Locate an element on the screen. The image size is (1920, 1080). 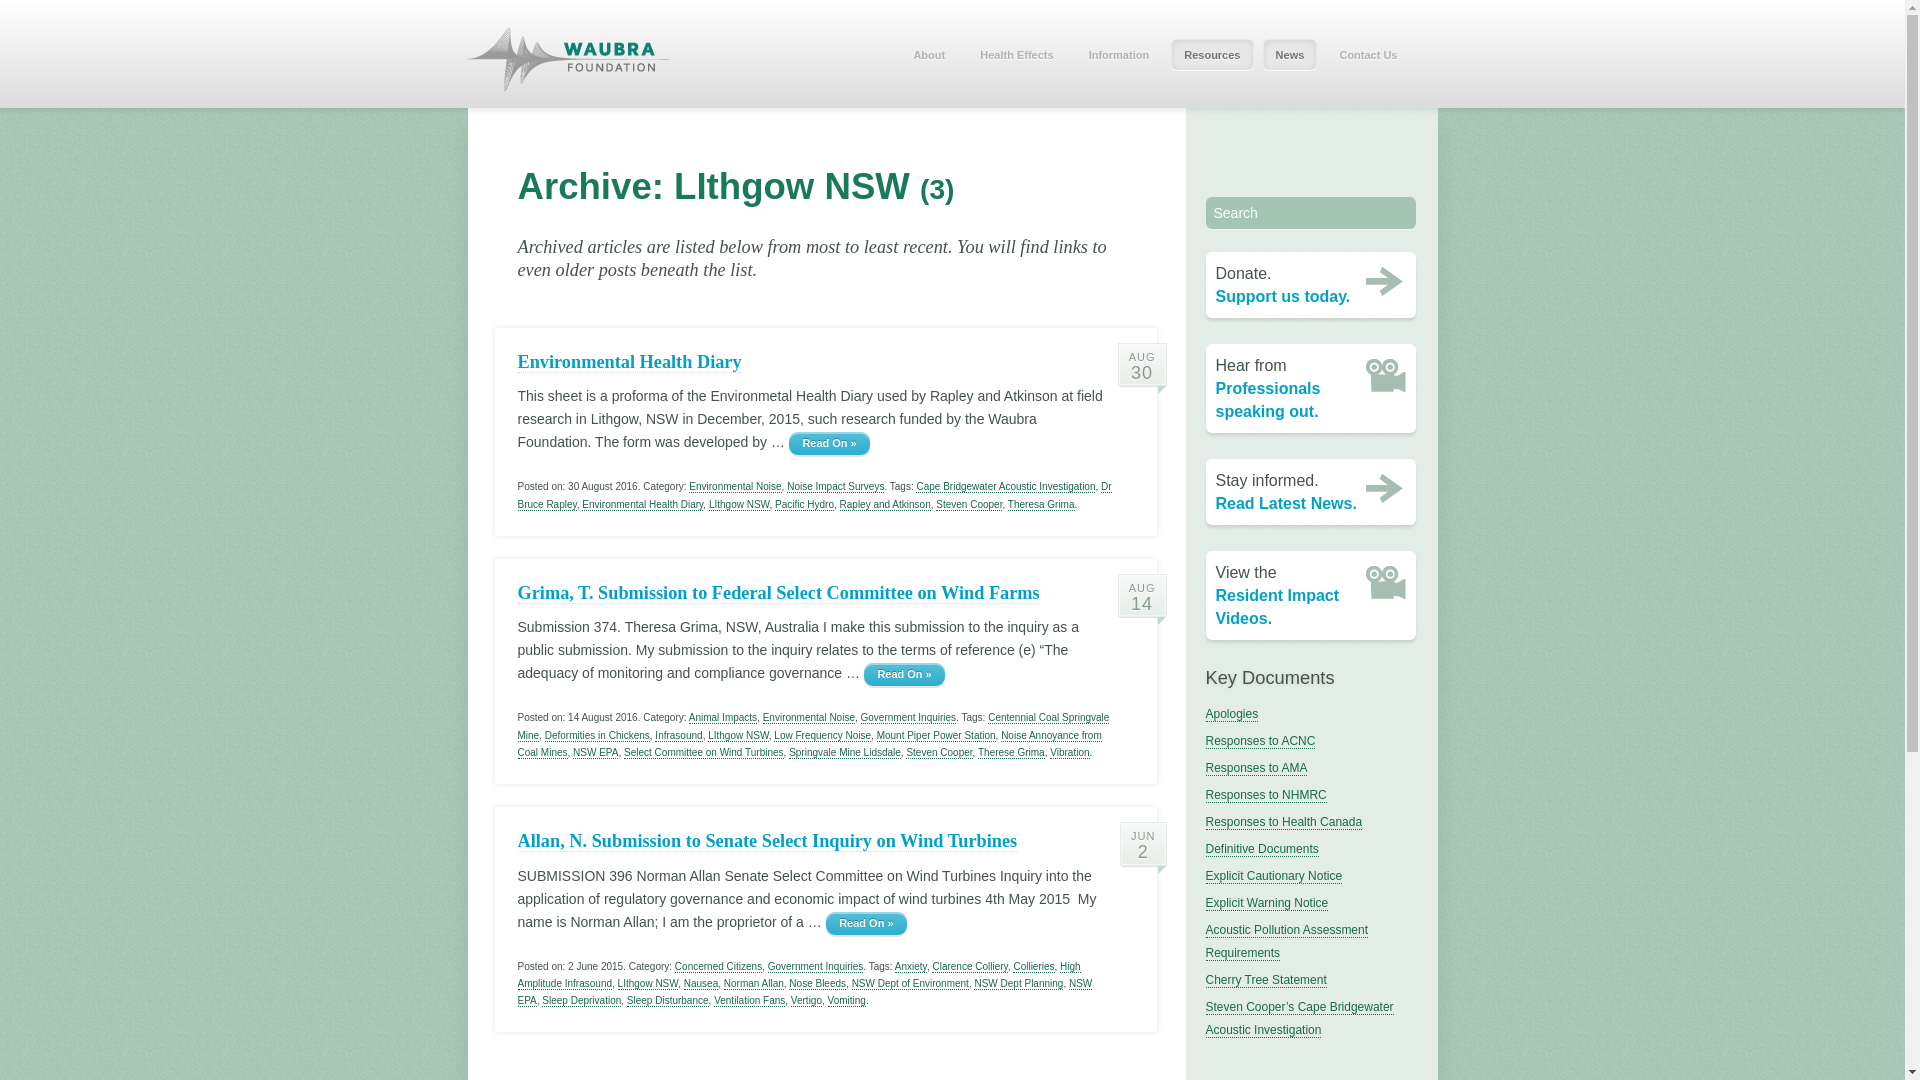
NSW Dept of Environment is located at coordinates (910, 984).